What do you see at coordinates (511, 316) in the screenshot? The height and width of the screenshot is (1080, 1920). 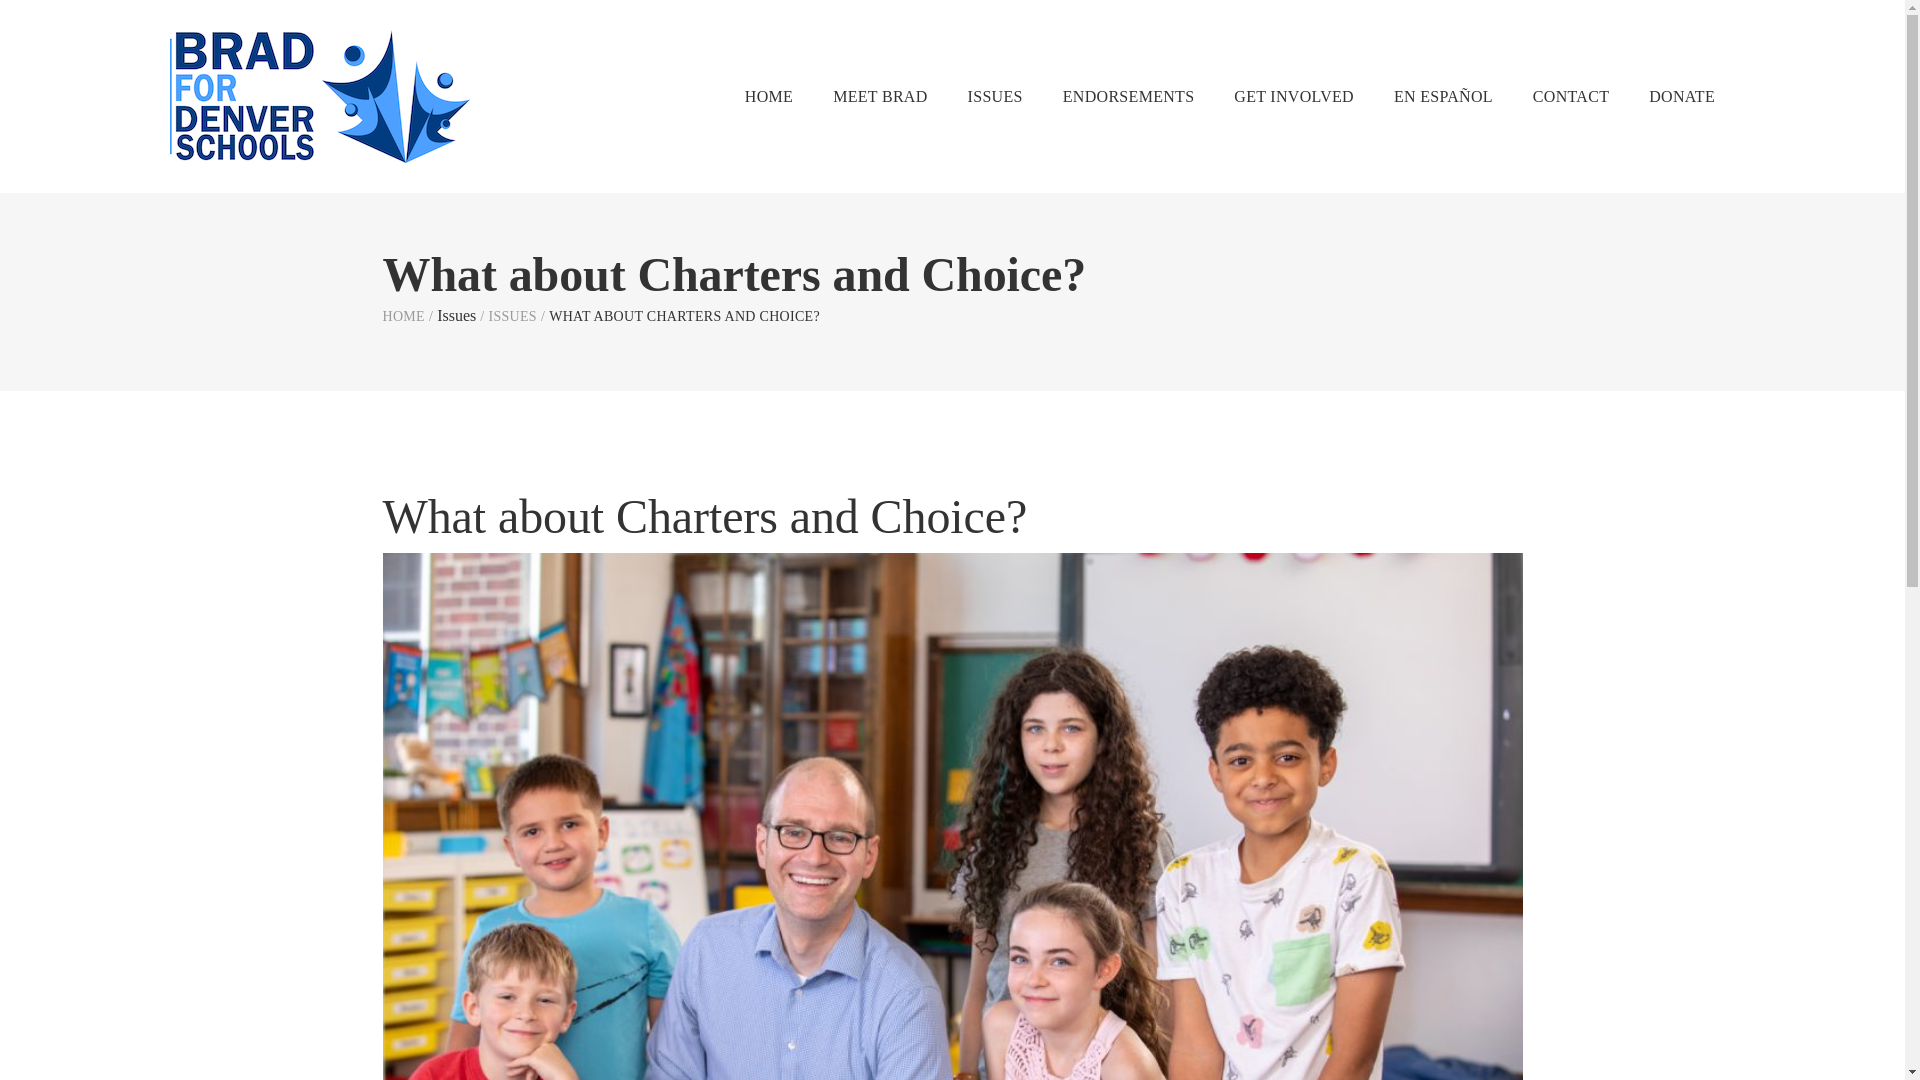 I see `Issues` at bounding box center [511, 316].